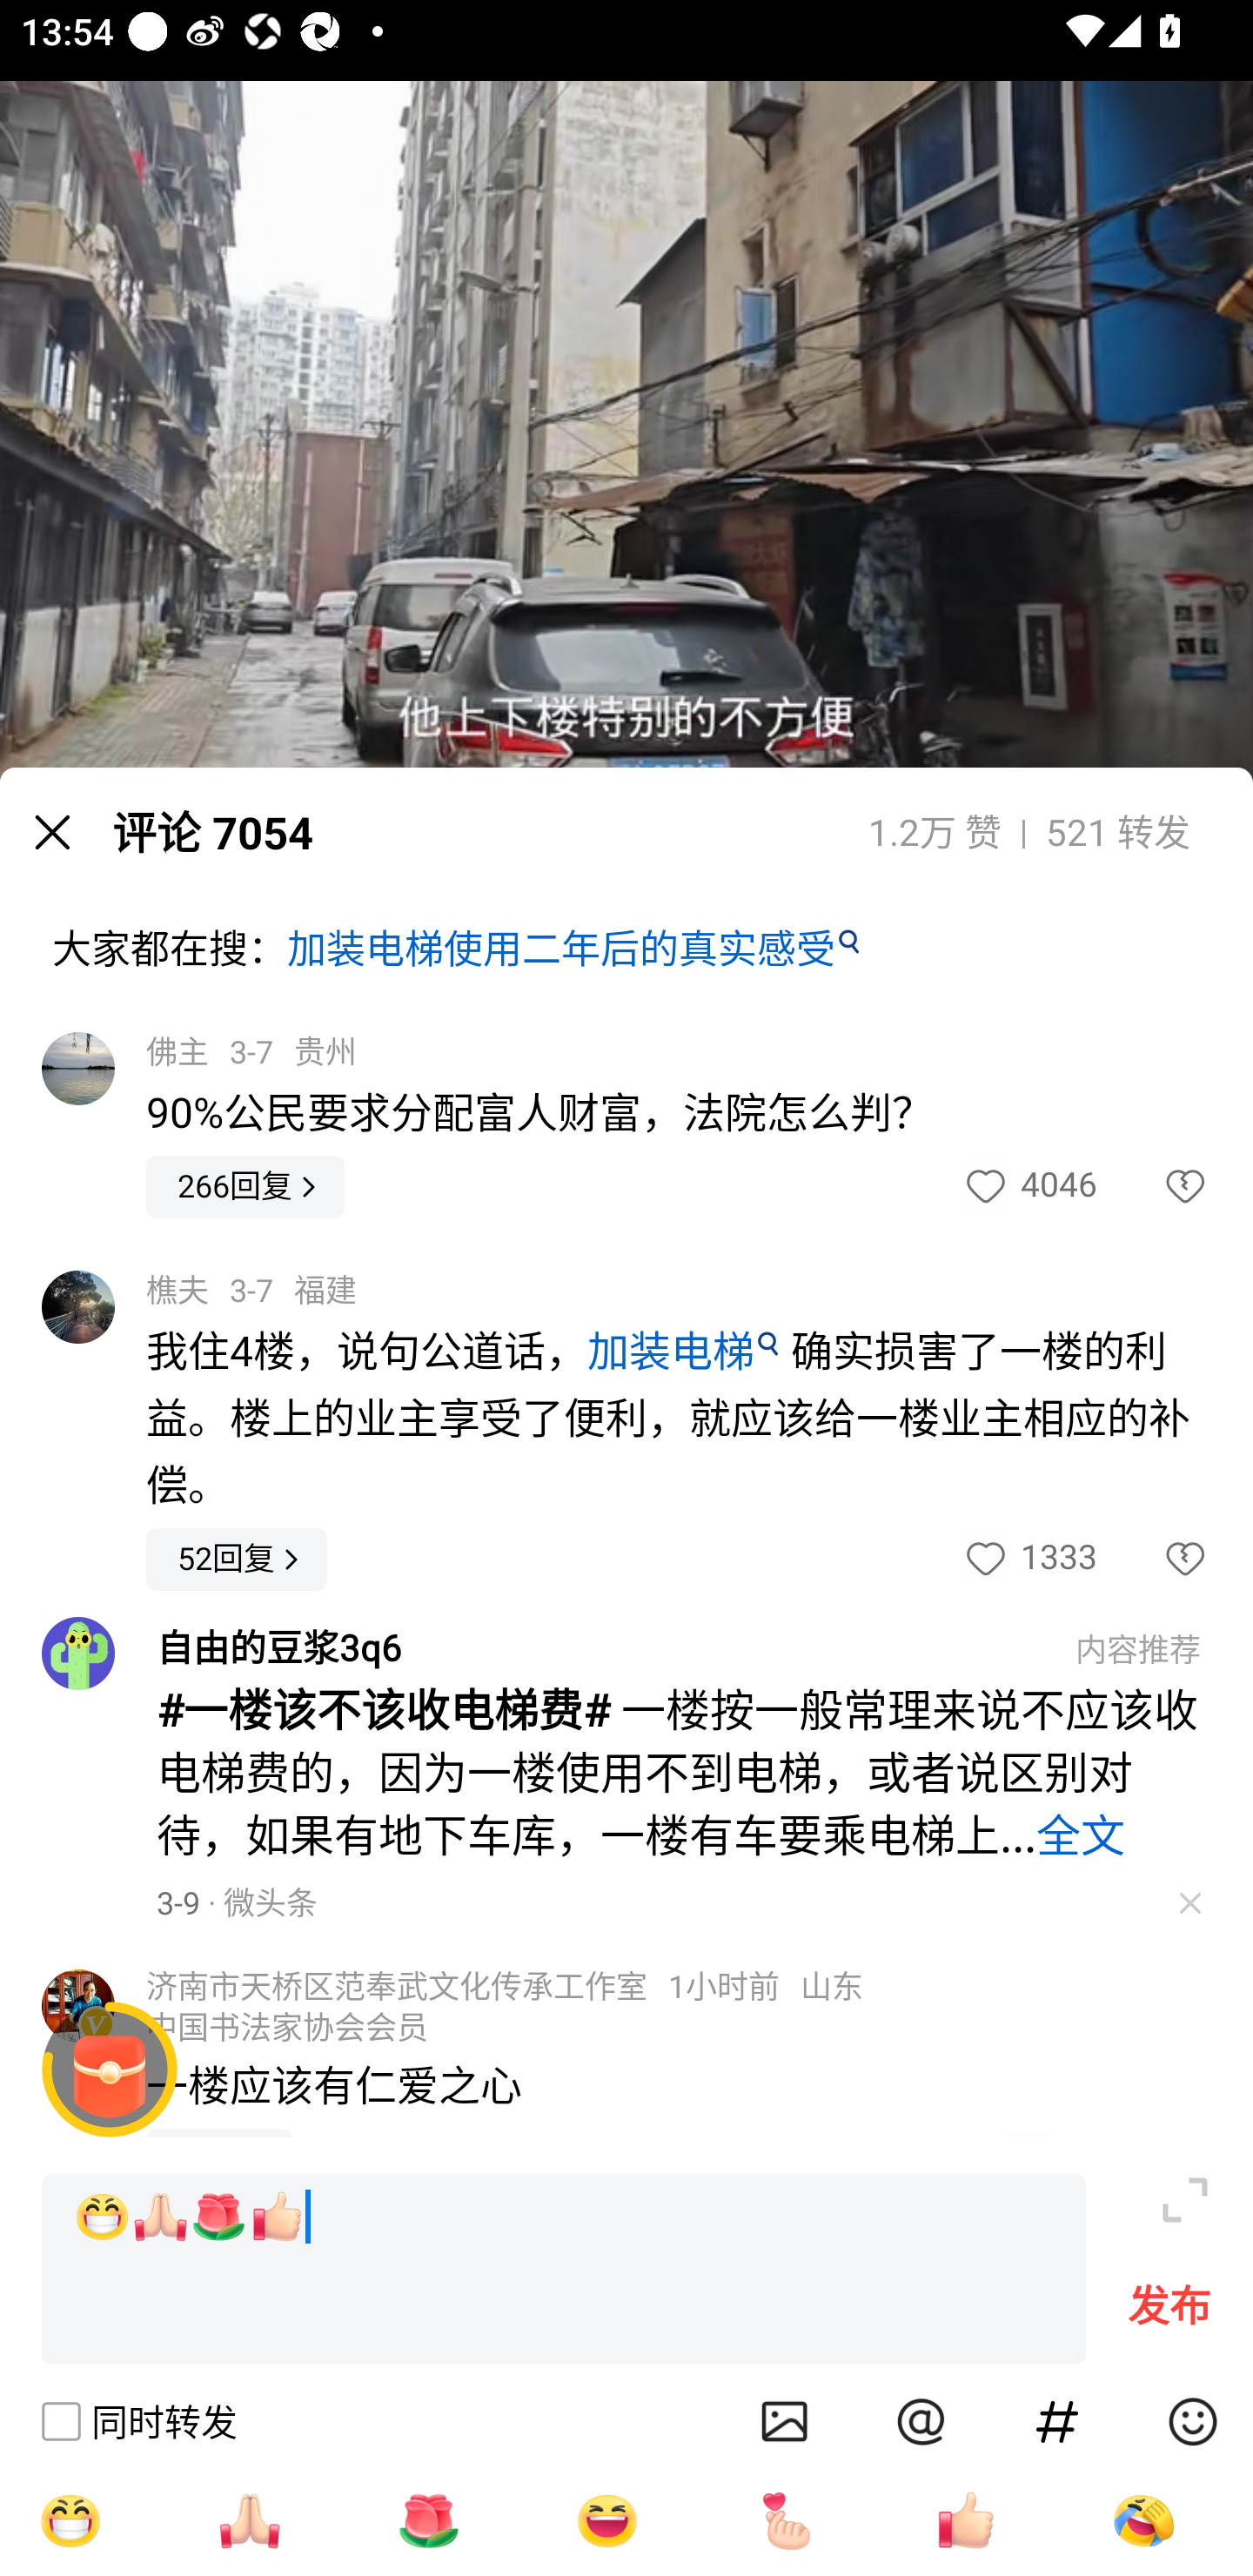  I want to click on 相册, so click(785, 2421).